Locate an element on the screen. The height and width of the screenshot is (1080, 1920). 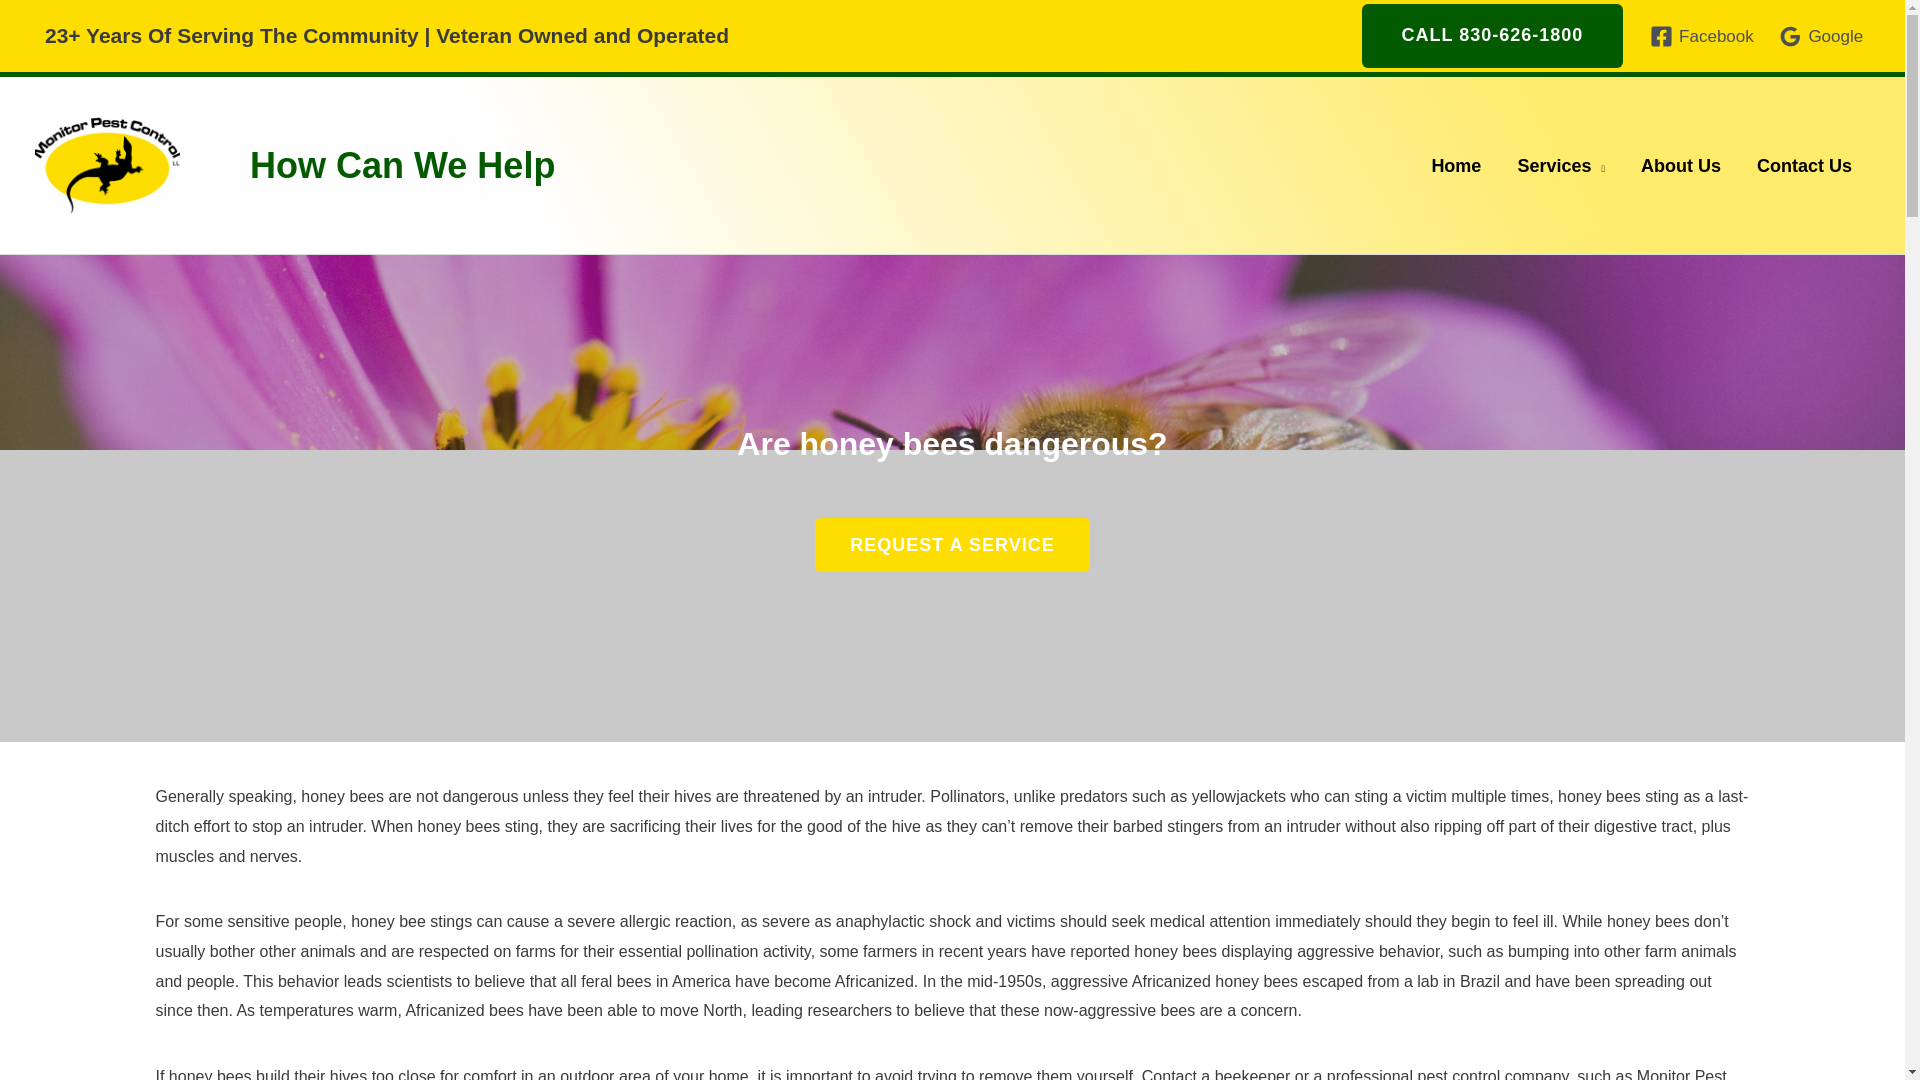
CALL 830-626-1800 is located at coordinates (1492, 35).